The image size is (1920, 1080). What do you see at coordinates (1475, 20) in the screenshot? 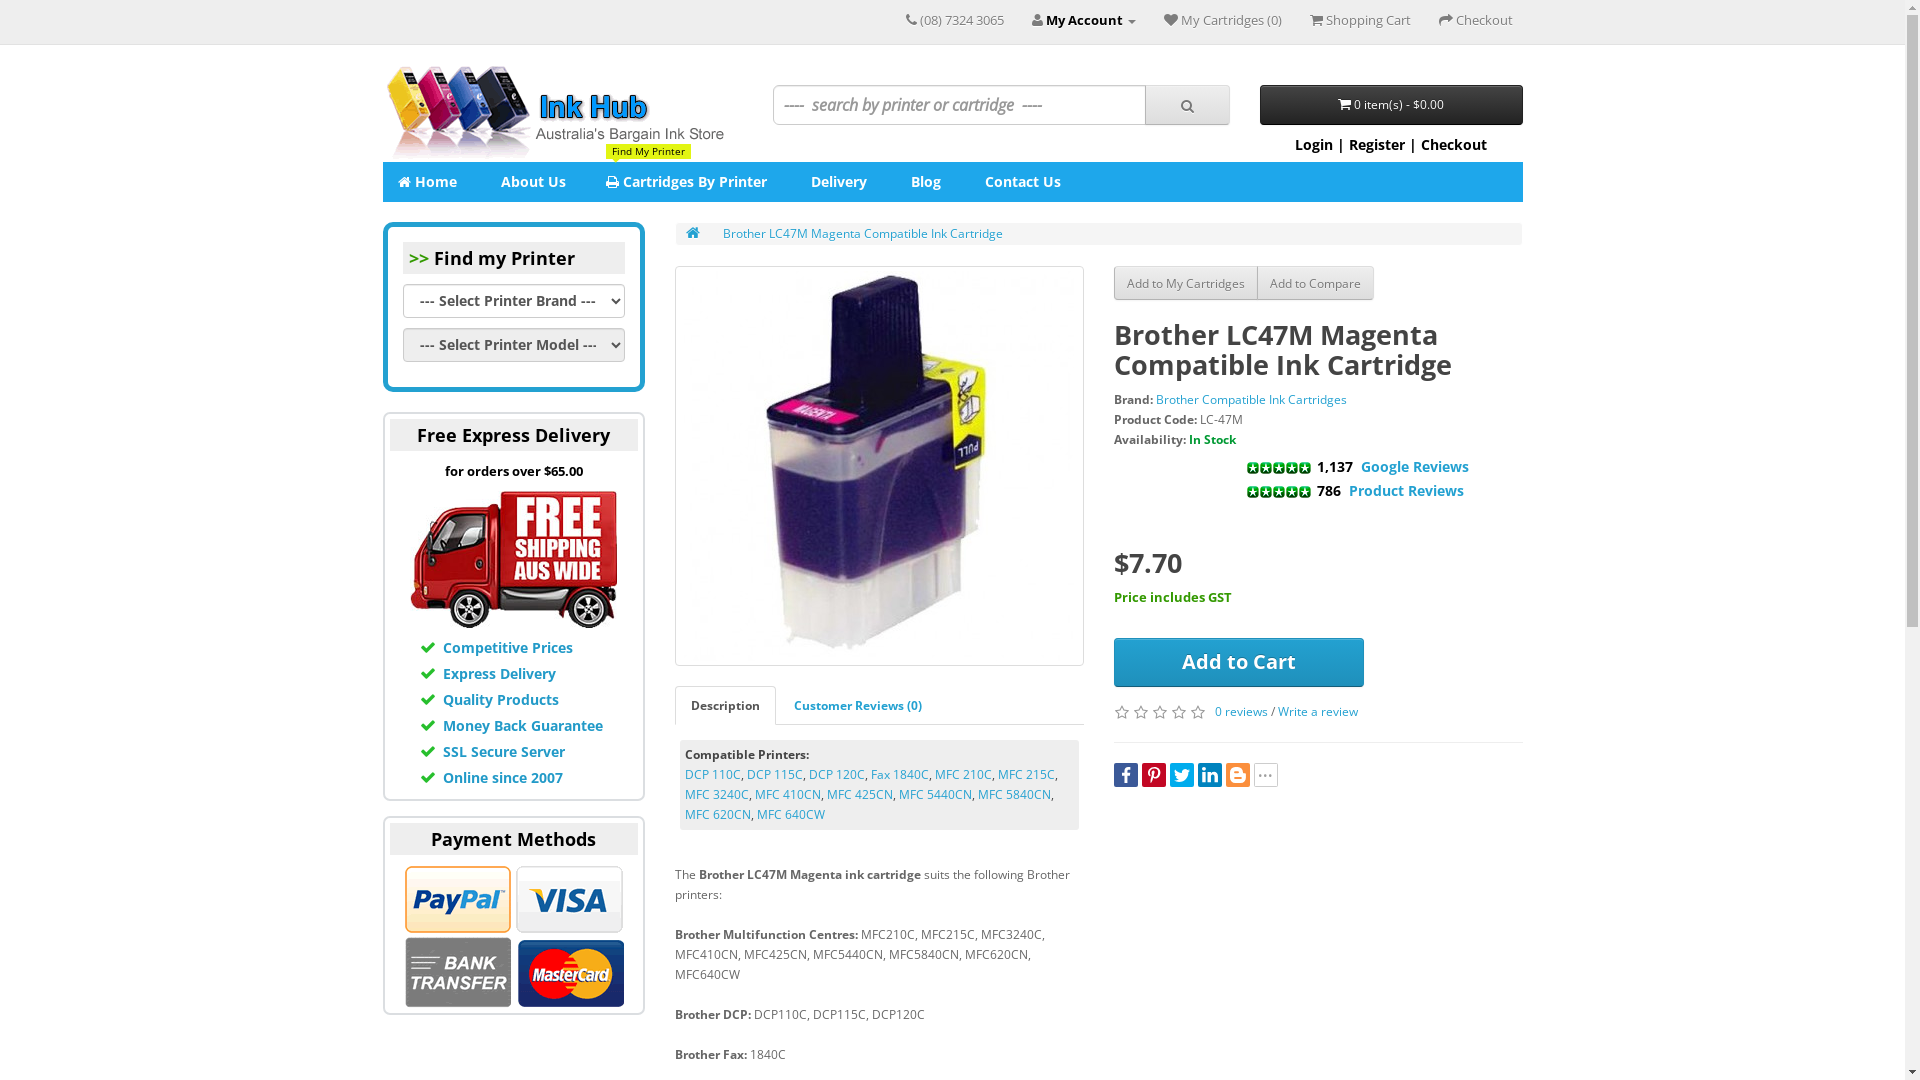
I see `Checkout` at bounding box center [1475, 20].